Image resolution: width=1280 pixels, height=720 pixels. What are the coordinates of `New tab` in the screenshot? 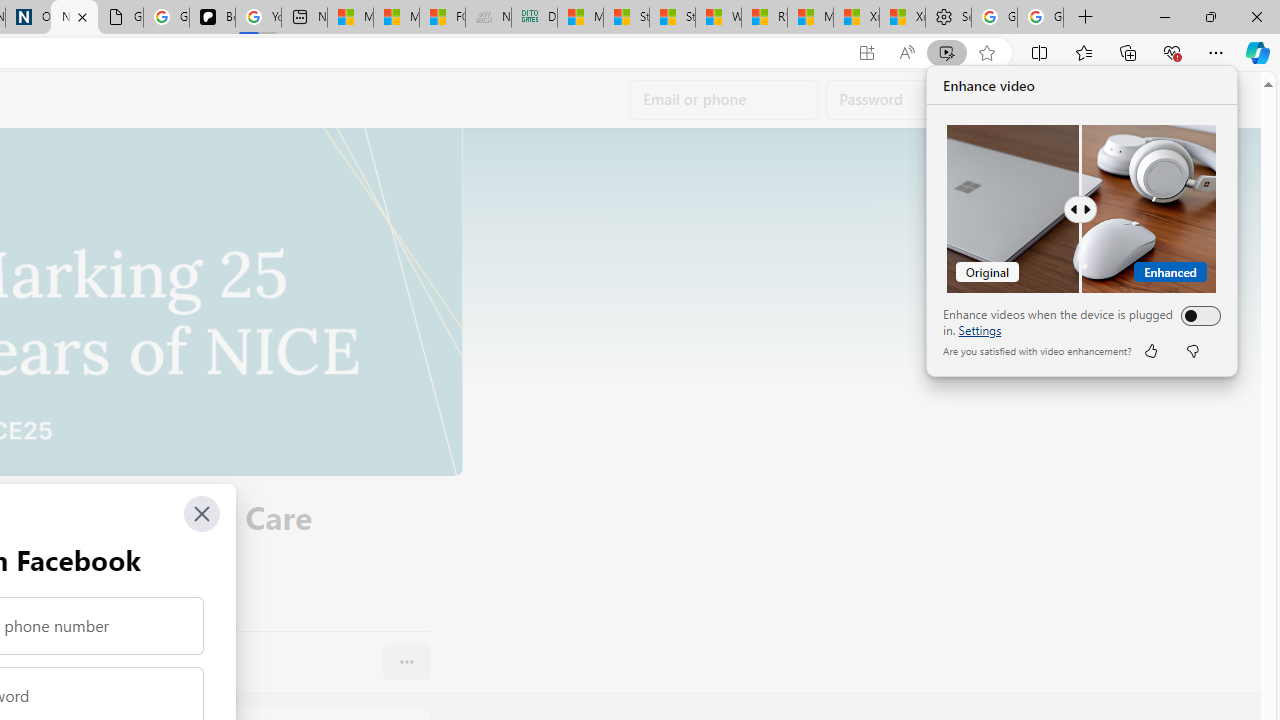 It's located at (304, 18).